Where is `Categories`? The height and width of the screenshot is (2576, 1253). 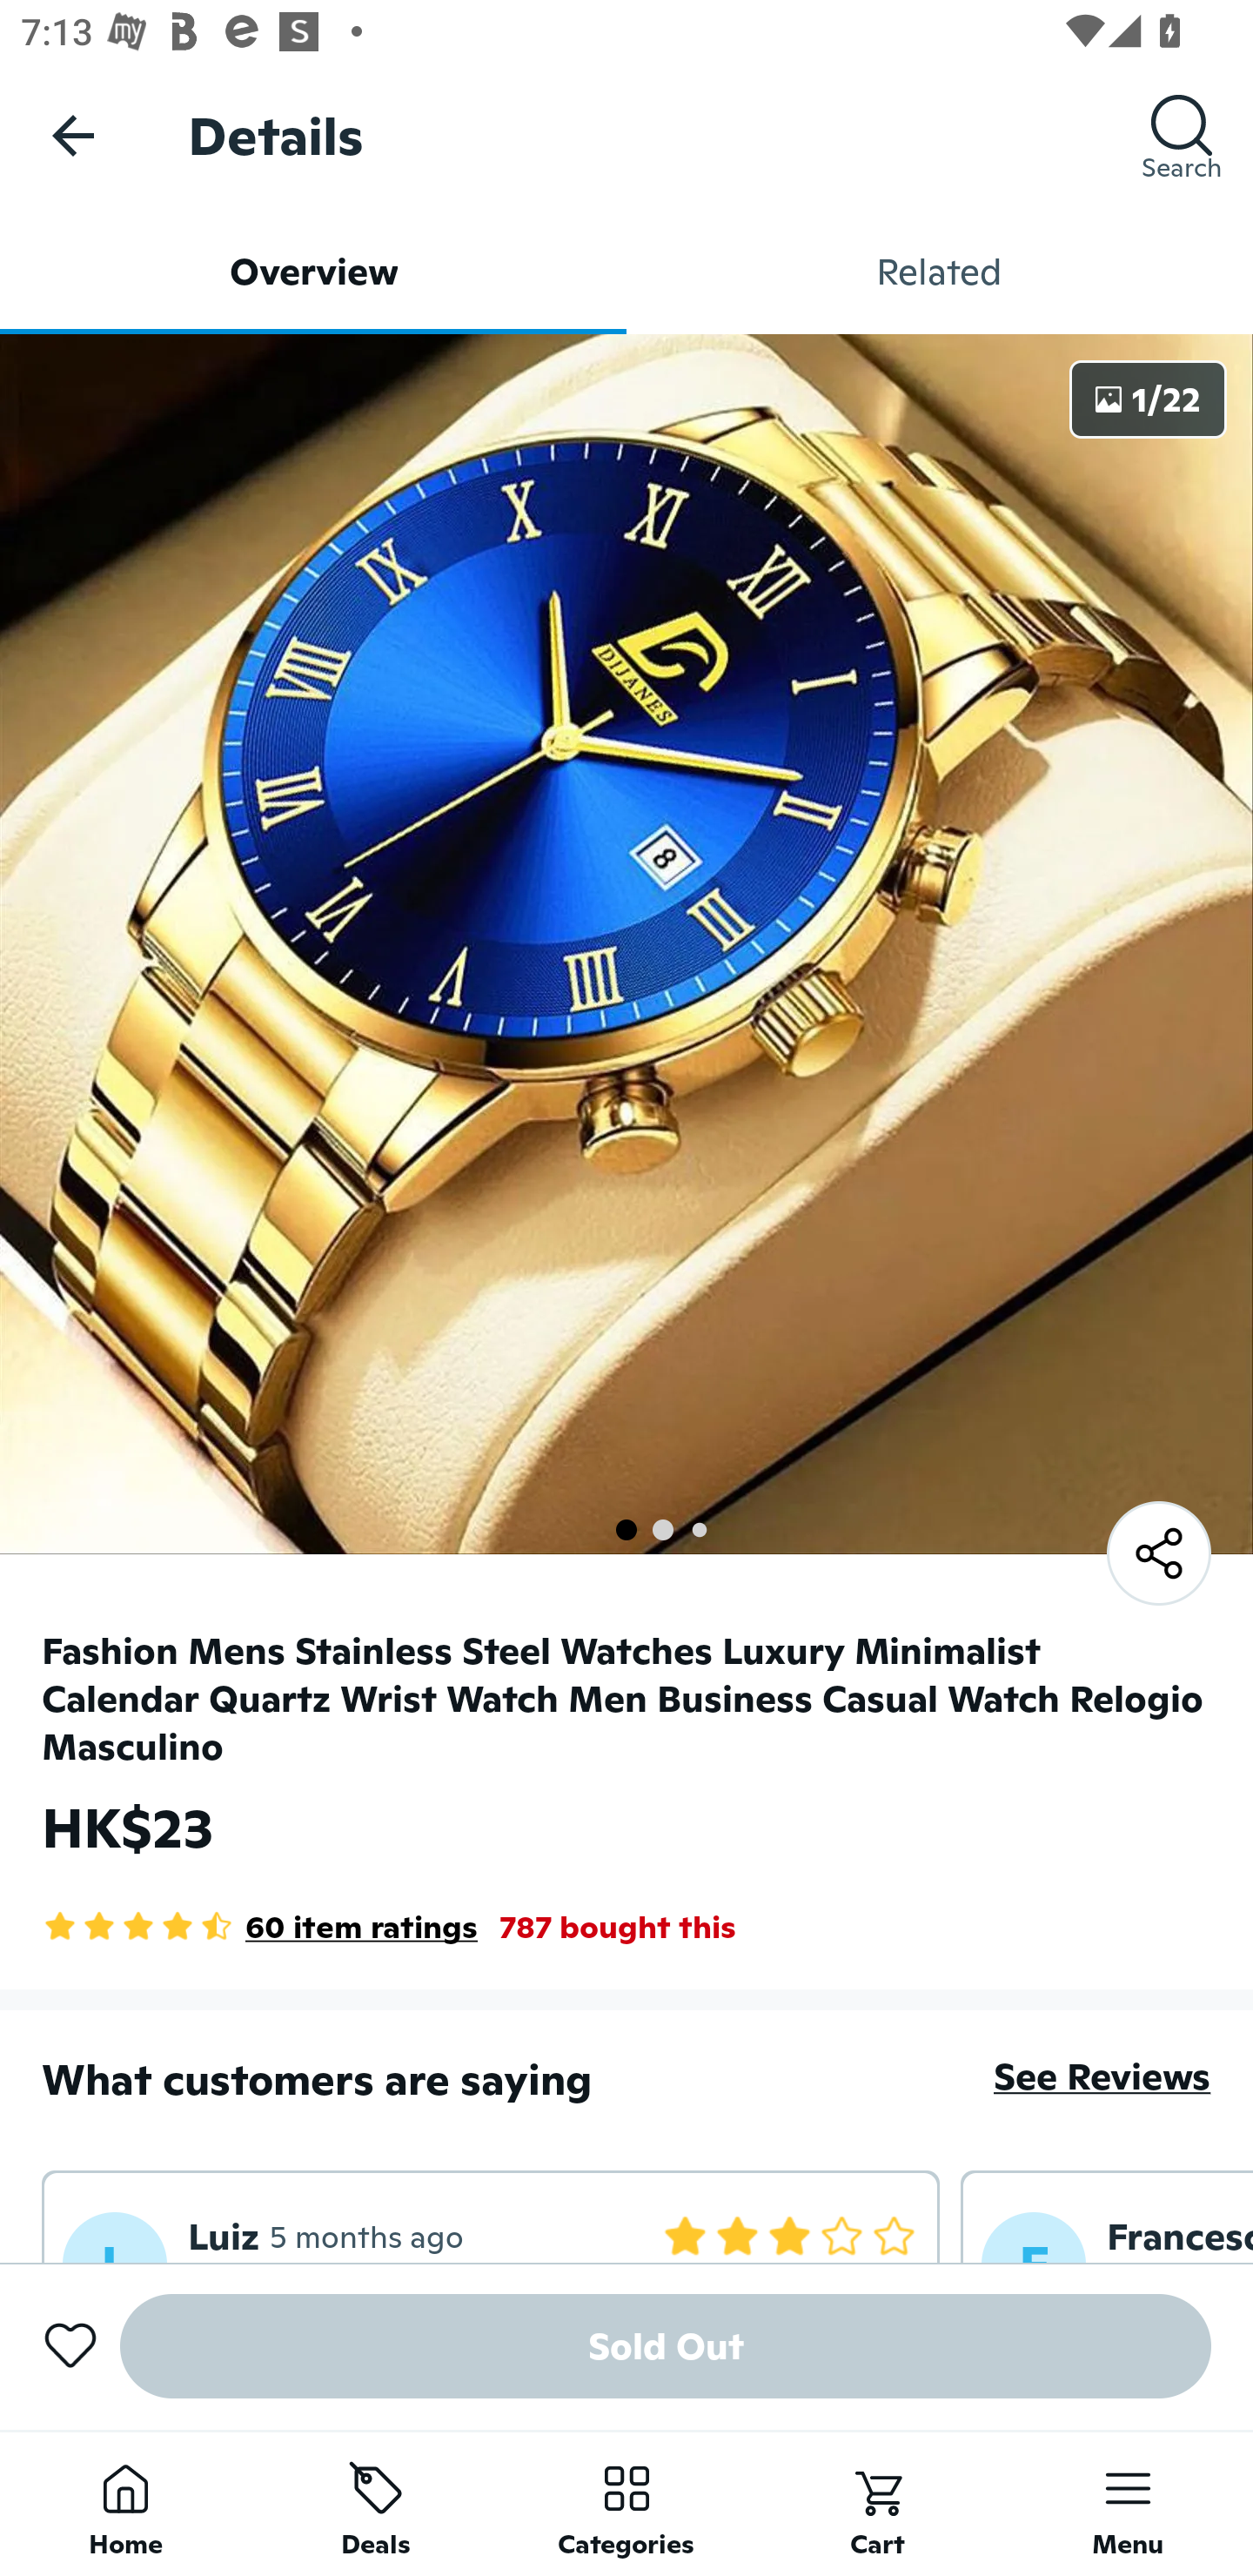
Categories is located at coordinates (626, 2503).